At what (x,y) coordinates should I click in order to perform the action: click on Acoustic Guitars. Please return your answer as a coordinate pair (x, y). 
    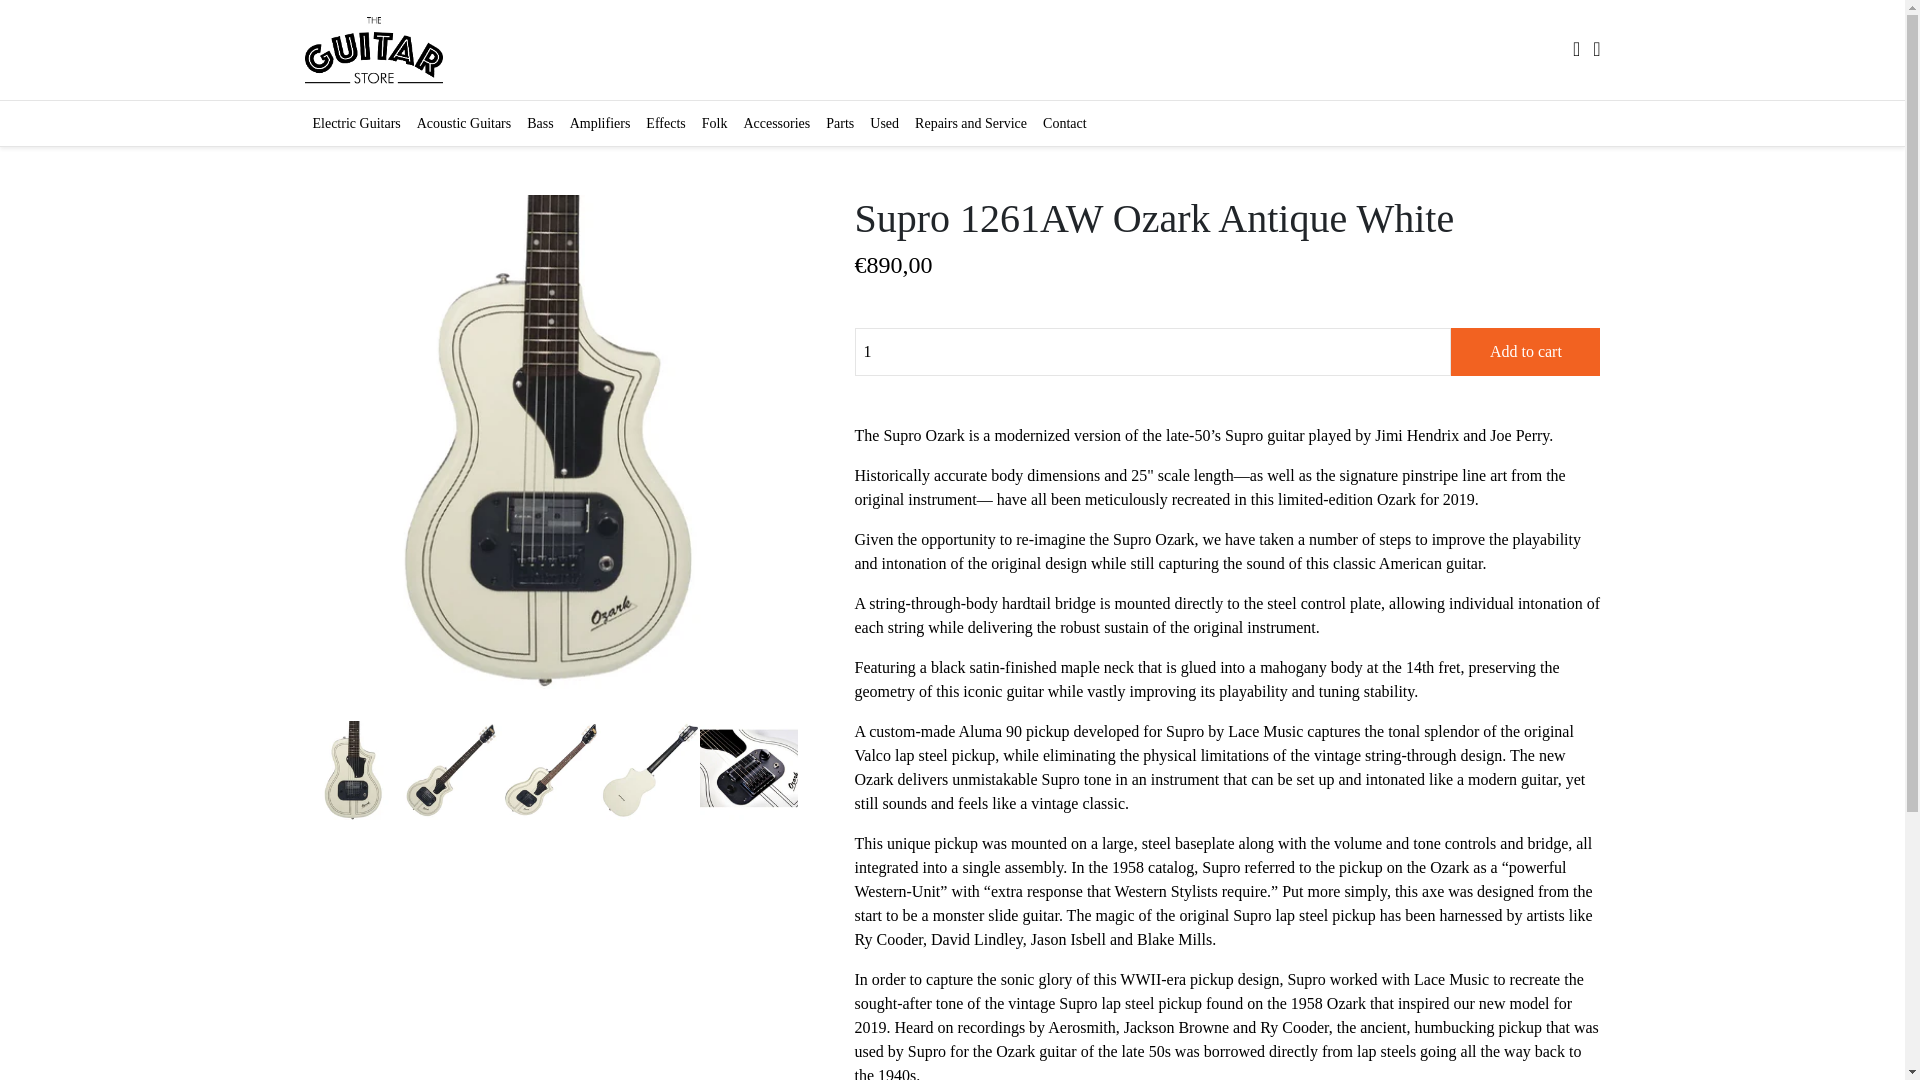
    Looking at the image, I should click on (463, 123).